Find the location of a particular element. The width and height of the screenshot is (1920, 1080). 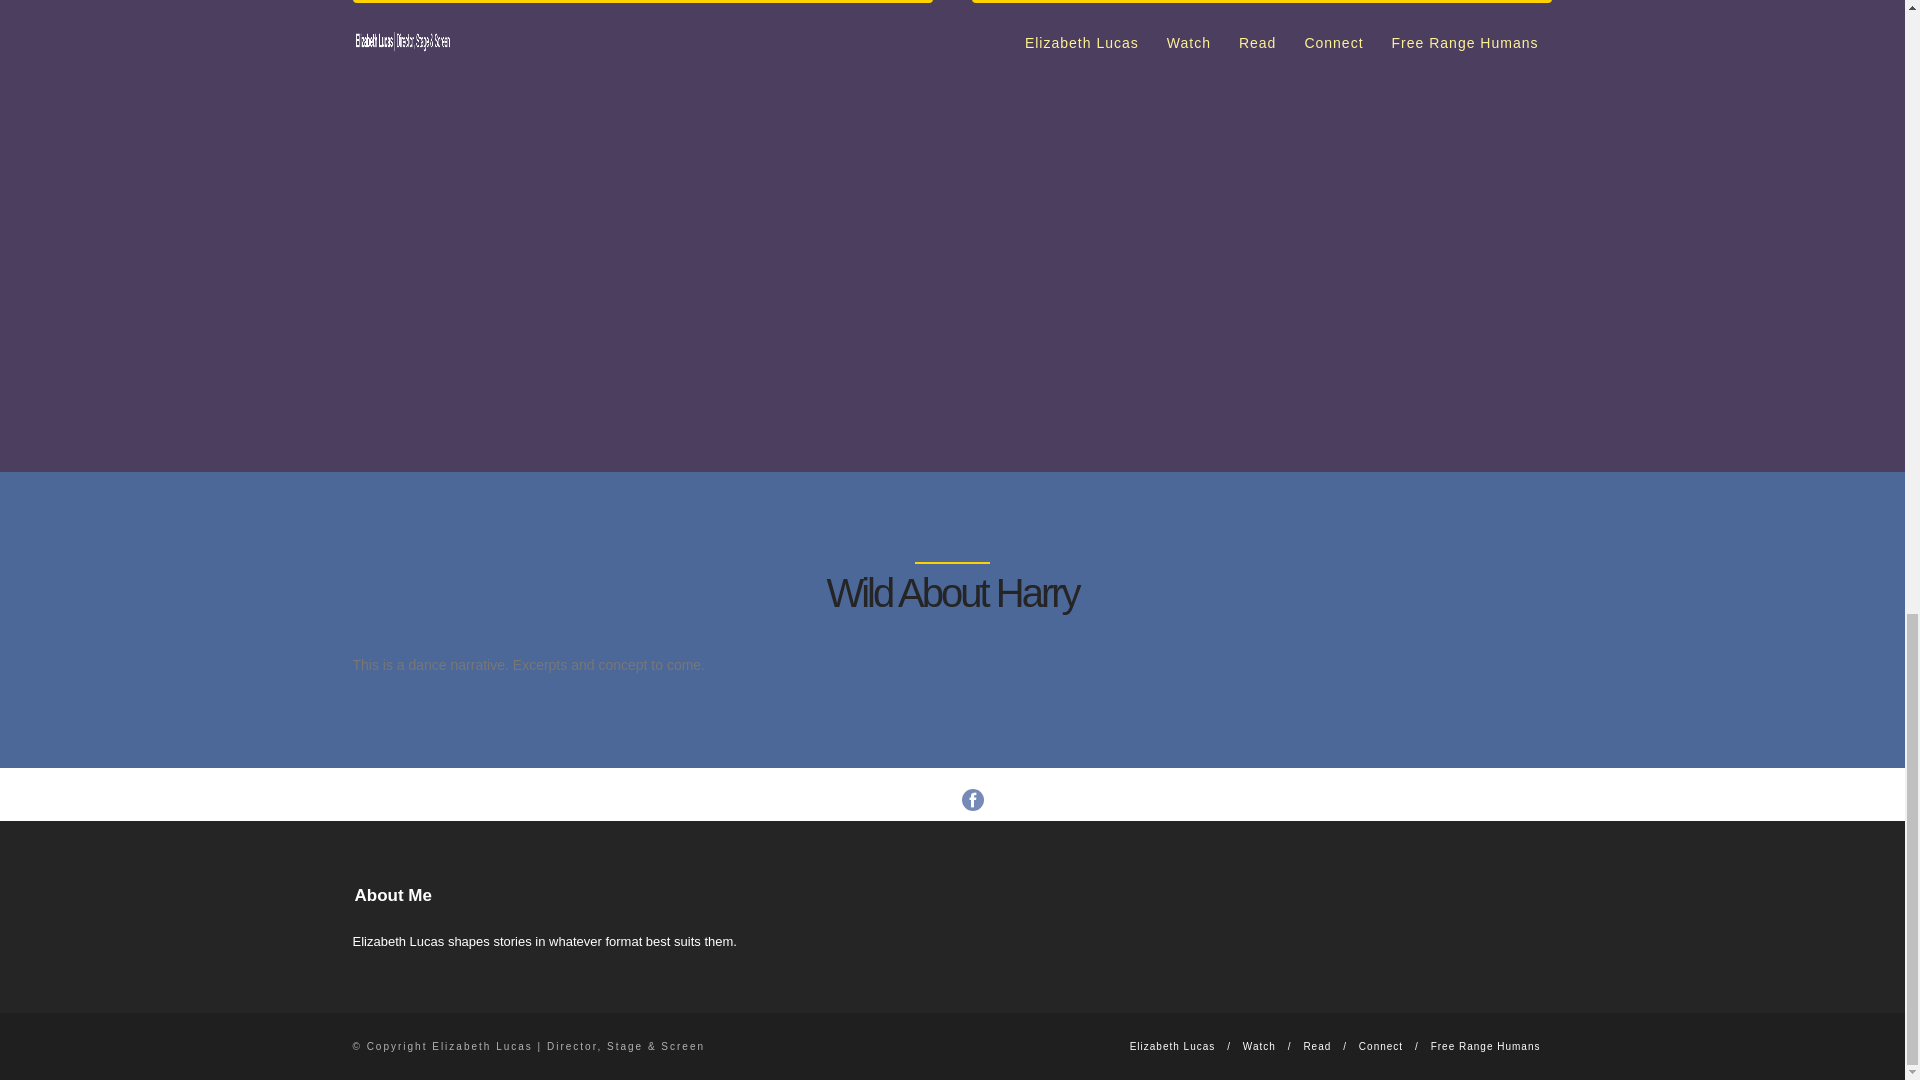

Watch is located at coordinates (1259, 1046).